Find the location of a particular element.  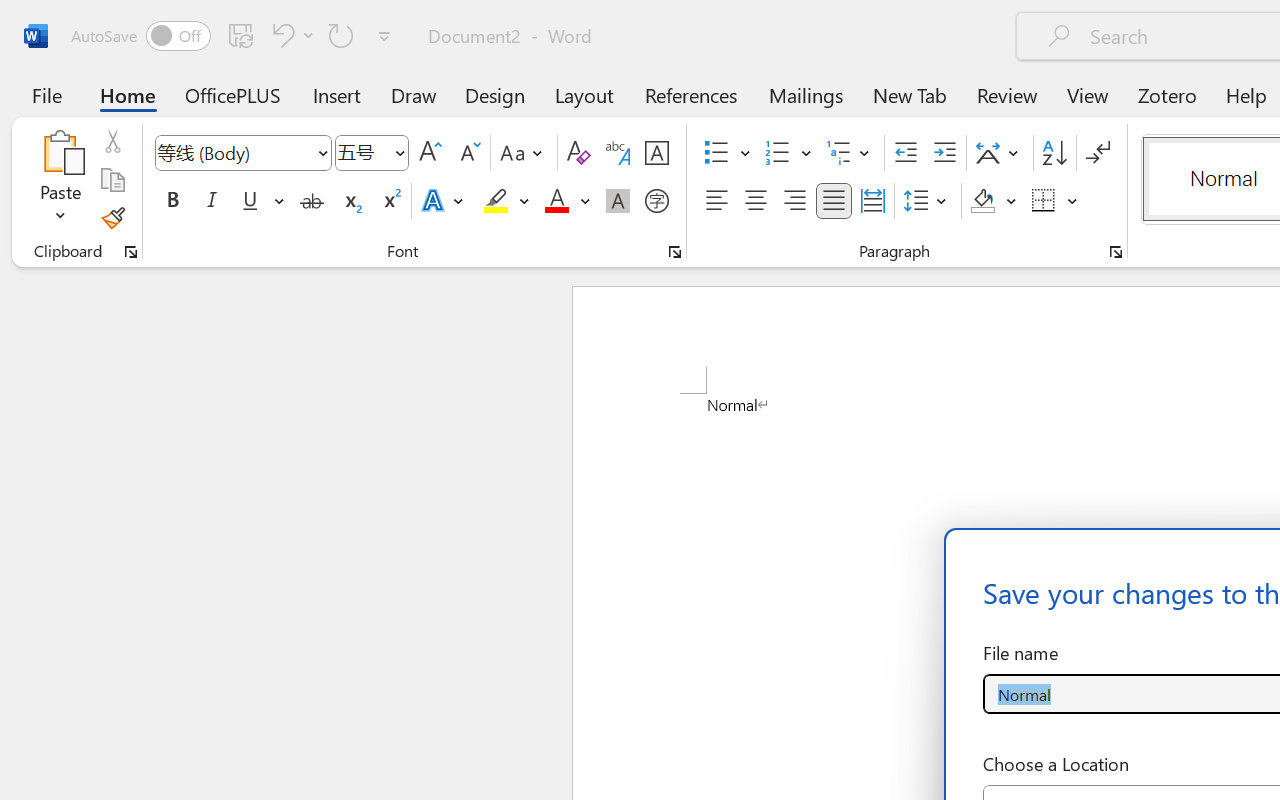

AutoSave is located at coordinates (140, 36).